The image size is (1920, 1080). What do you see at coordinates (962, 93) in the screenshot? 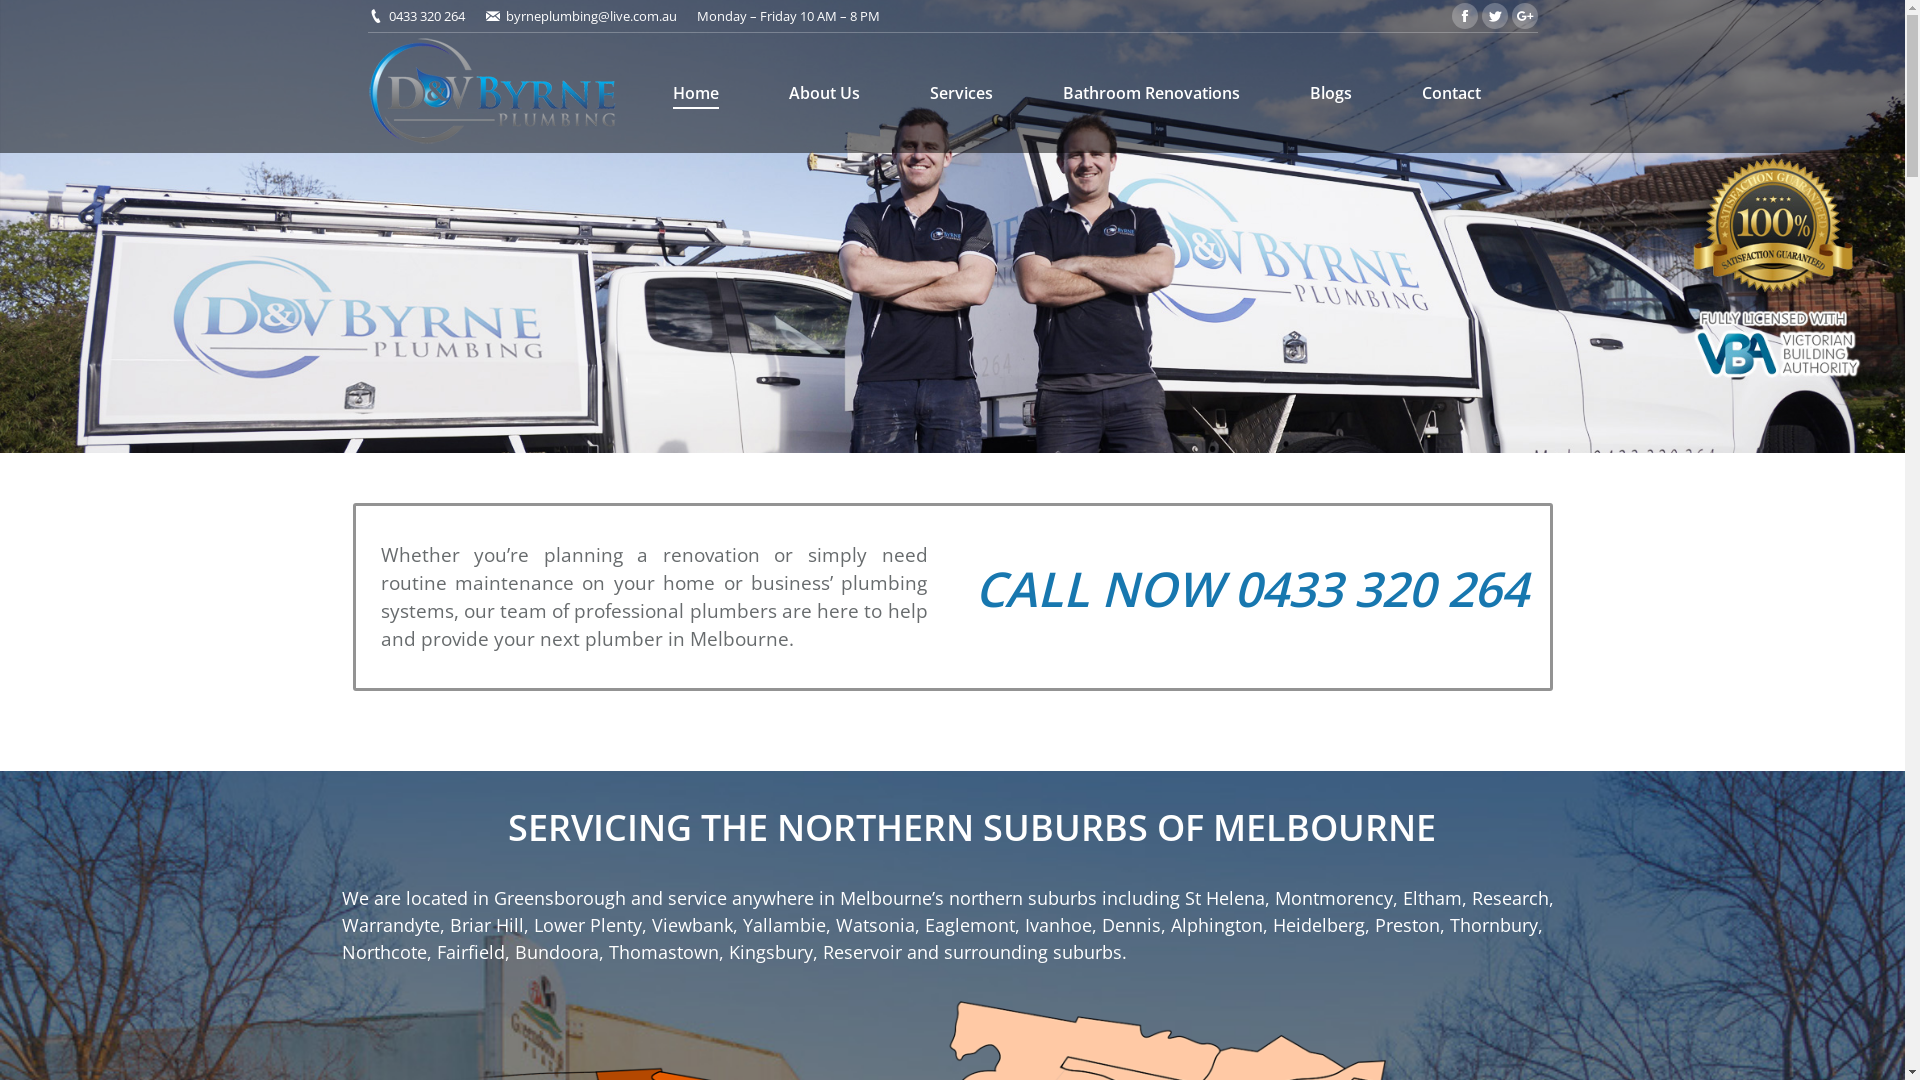
I see `Services` at bounding box center [962, 93].